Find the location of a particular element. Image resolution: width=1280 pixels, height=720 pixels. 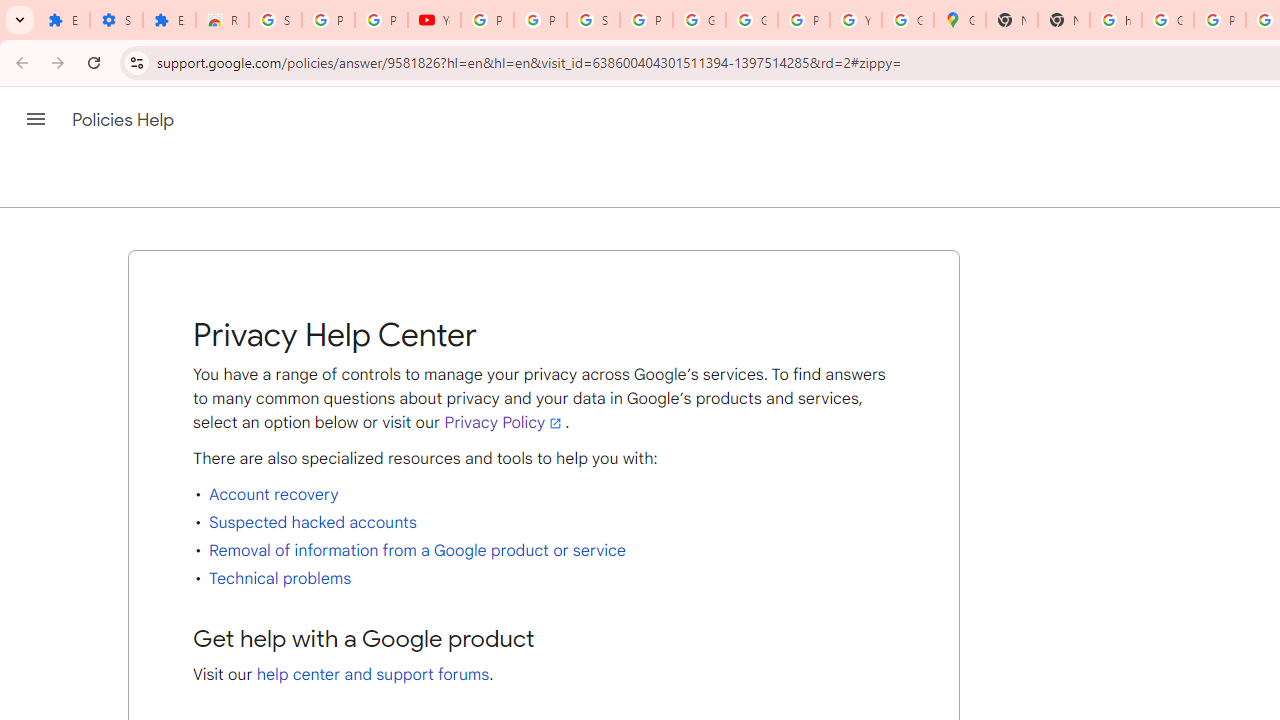

Removal of information from a Google product or service is located at coordinates (416, 550).